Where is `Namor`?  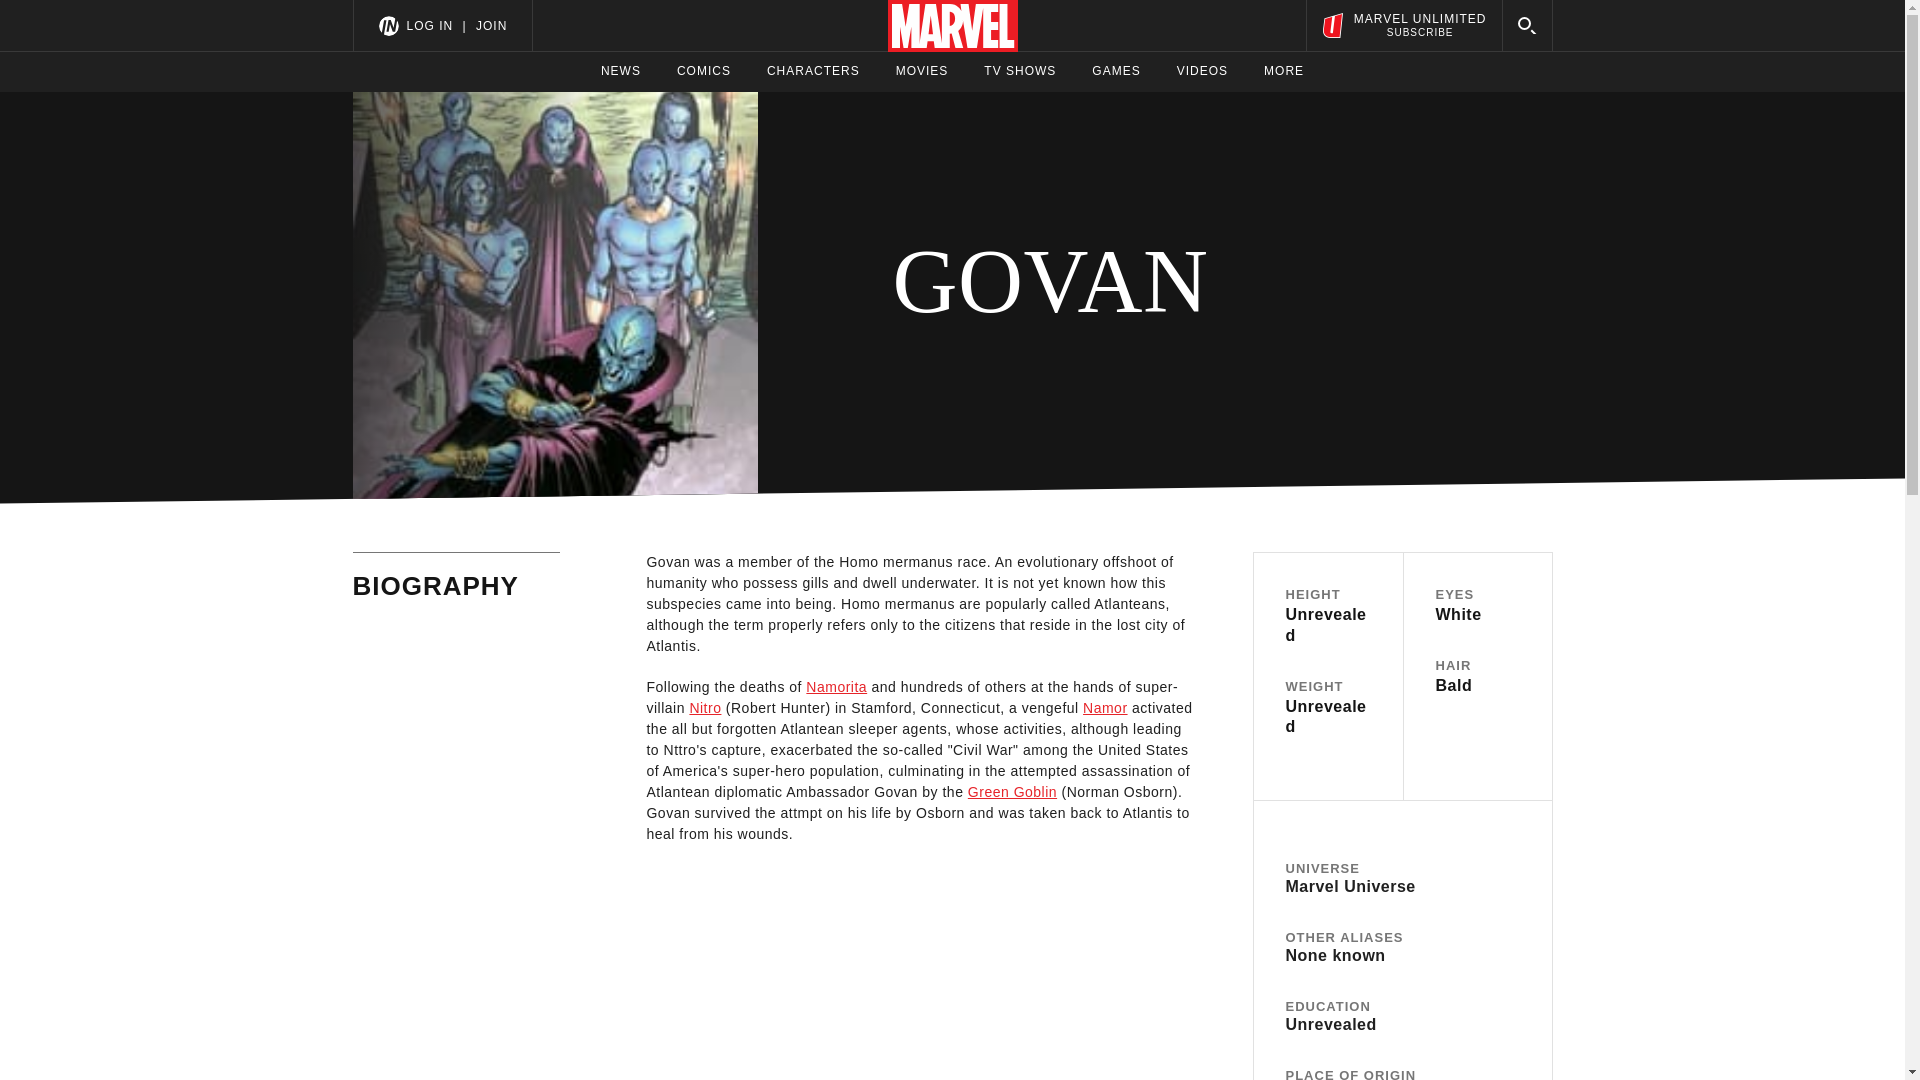 Namor is located at coordinates (1105, 708).